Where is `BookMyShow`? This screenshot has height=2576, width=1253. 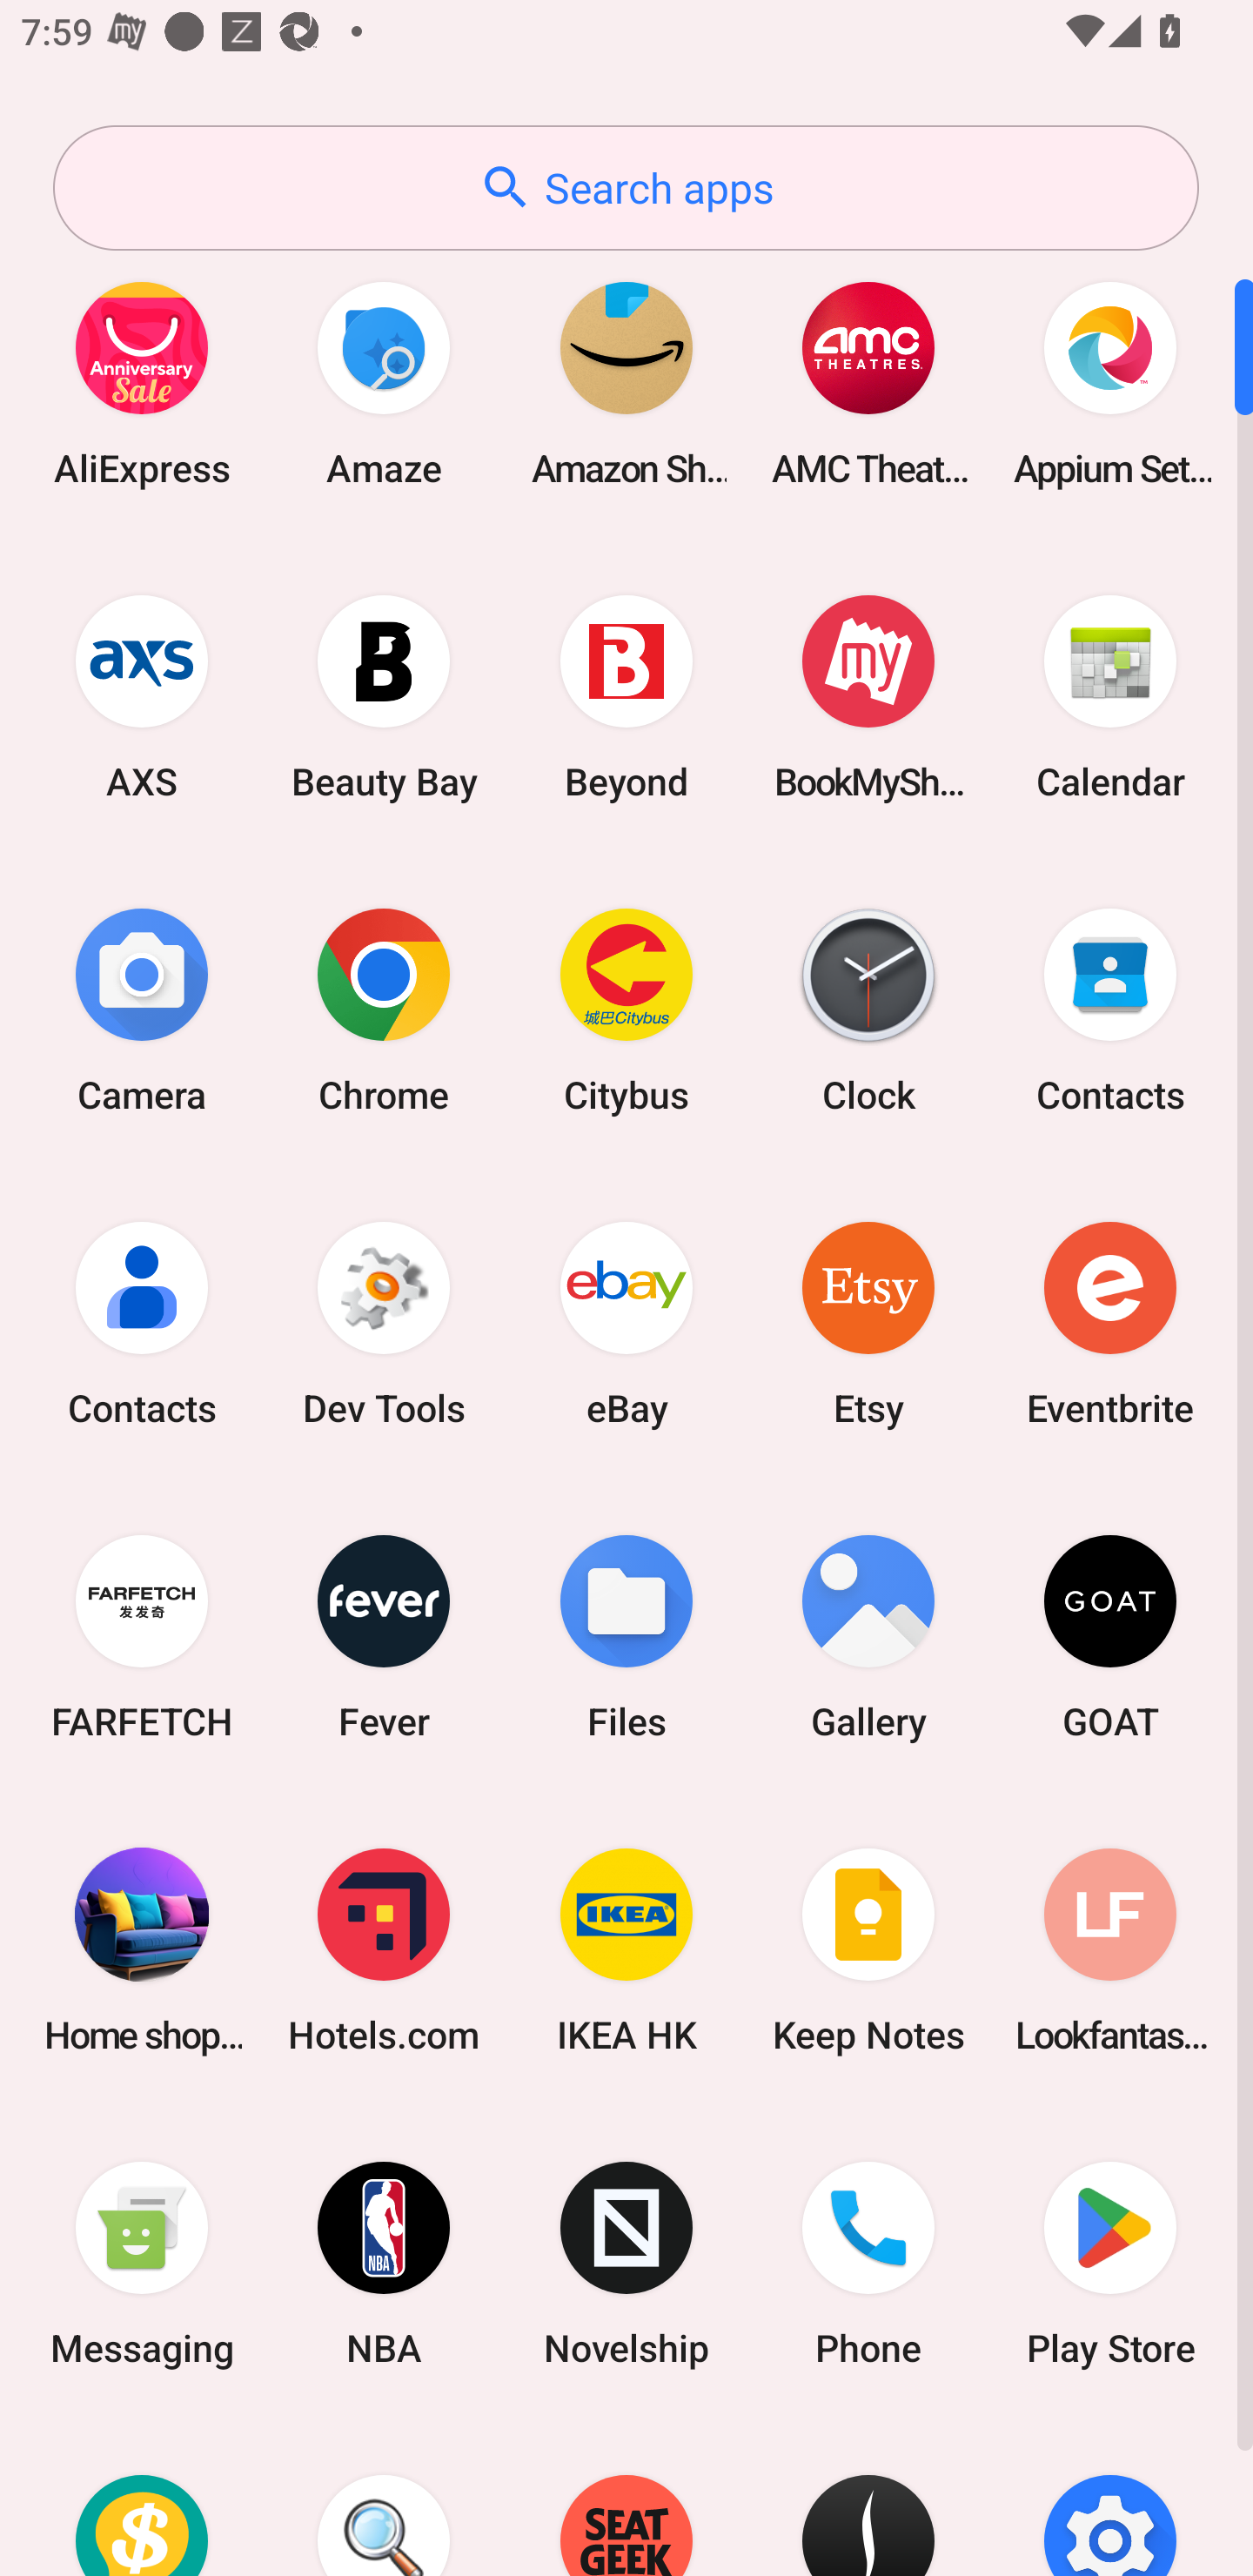 BookMyShow is located at coordinates (868, 696).